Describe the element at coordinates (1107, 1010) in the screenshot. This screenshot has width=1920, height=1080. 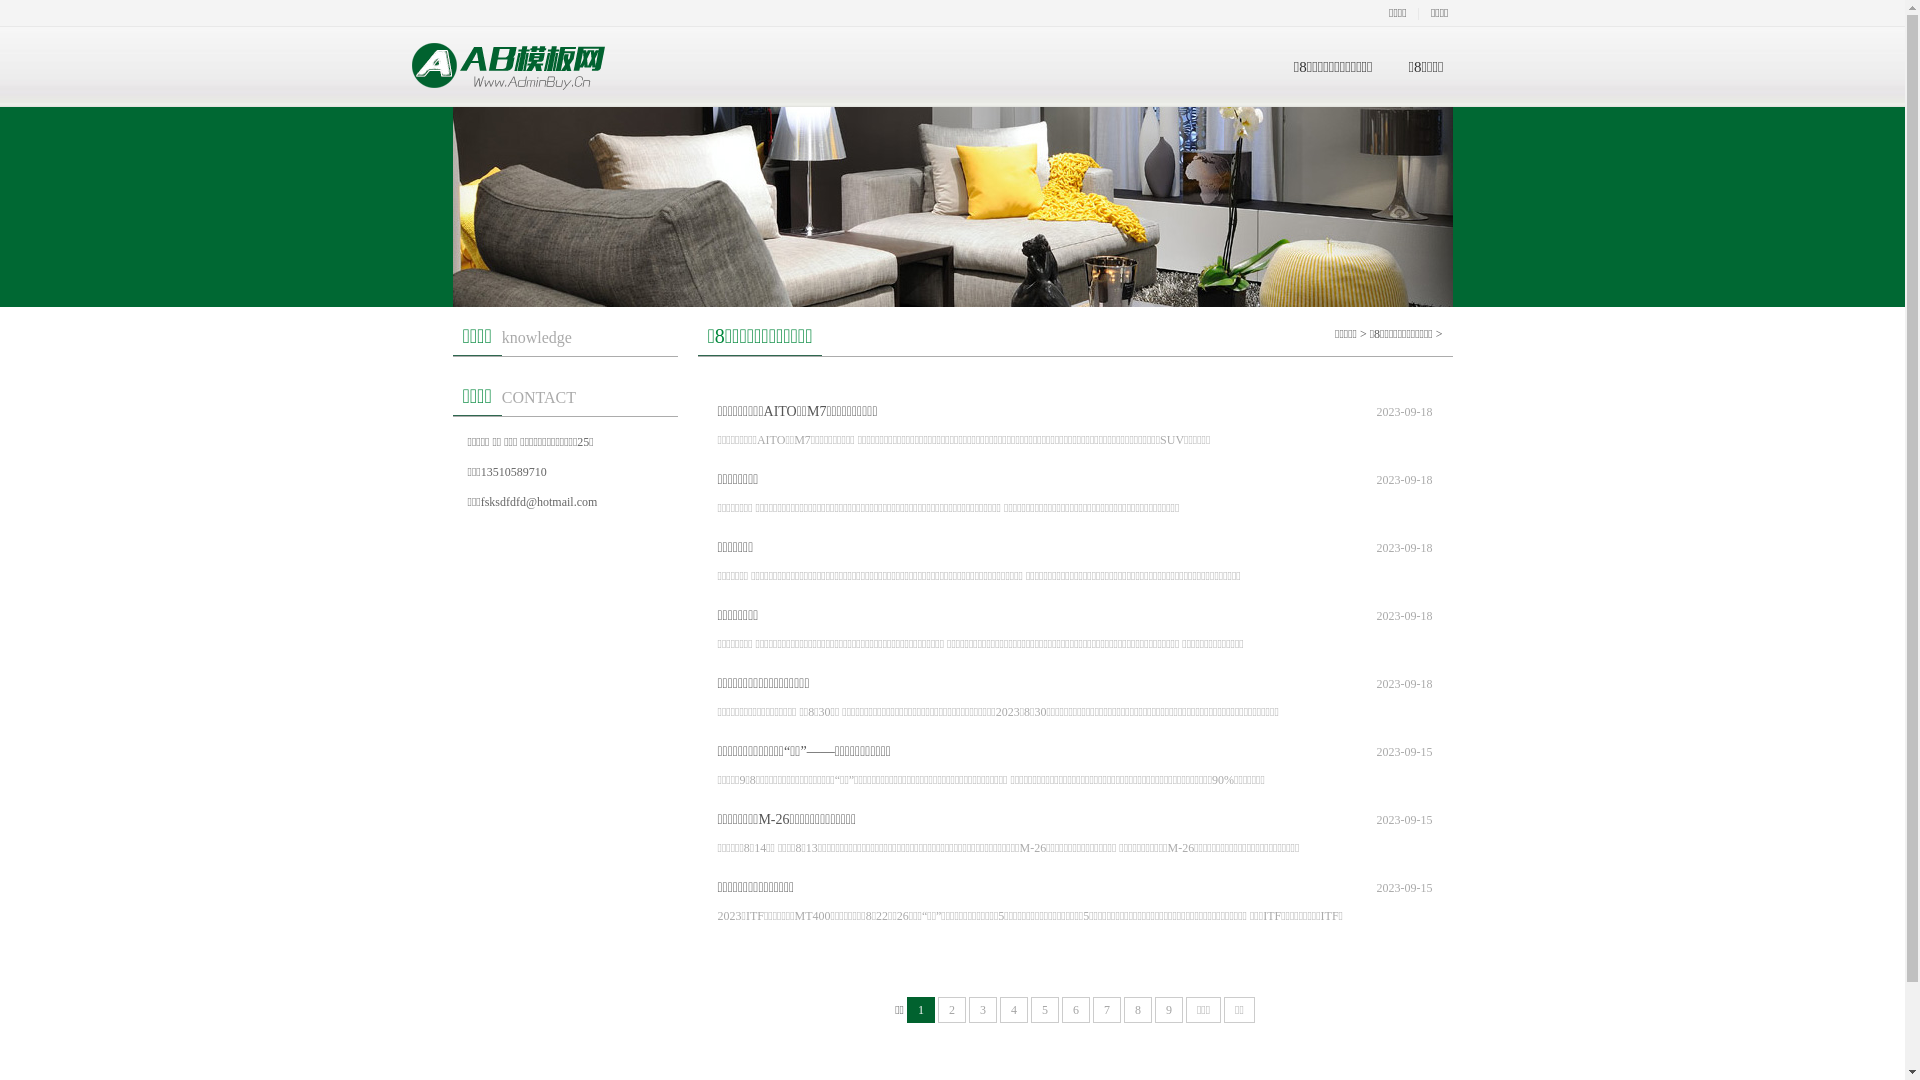
I see `7` at that location.